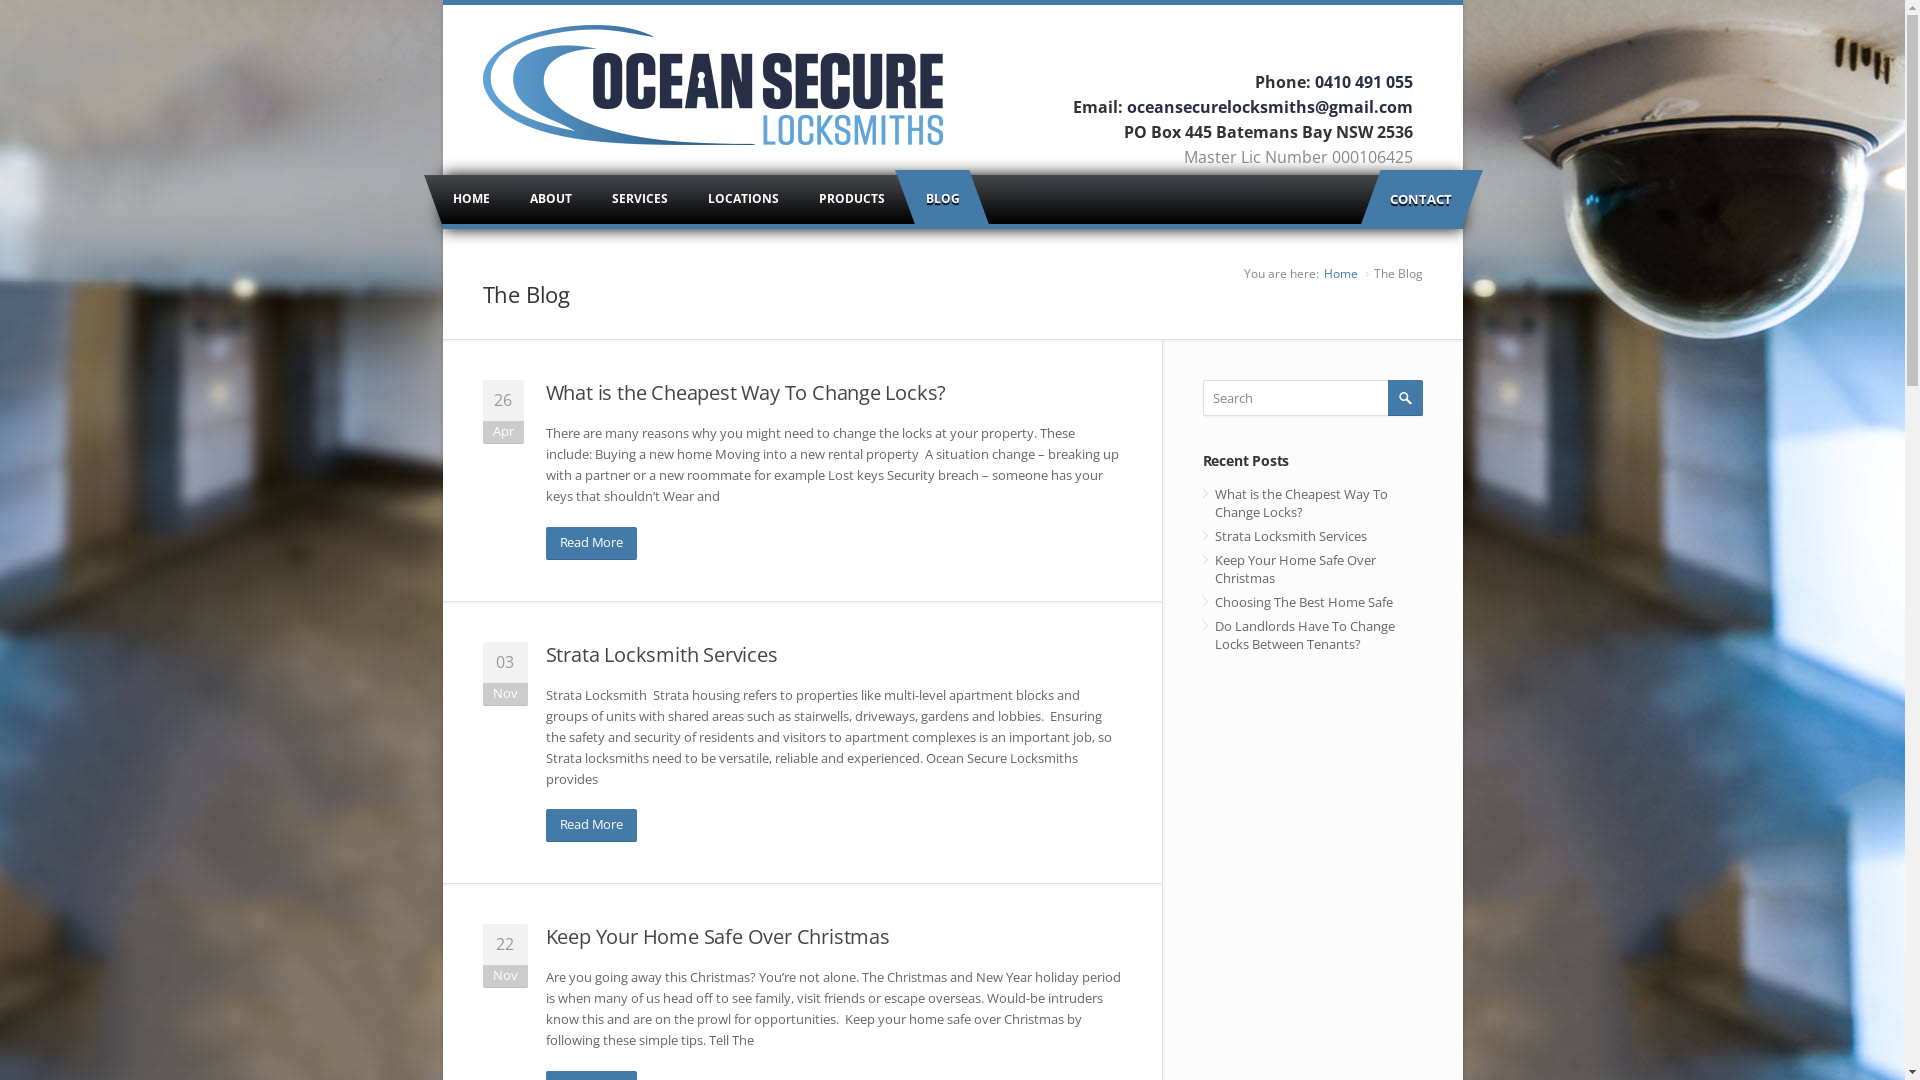 Image resolution: width=1920 pixels, height=1080 pixels. Describe the element at coordinates (1421, 200) in the screenshot. I see `CONTACT` at that location.